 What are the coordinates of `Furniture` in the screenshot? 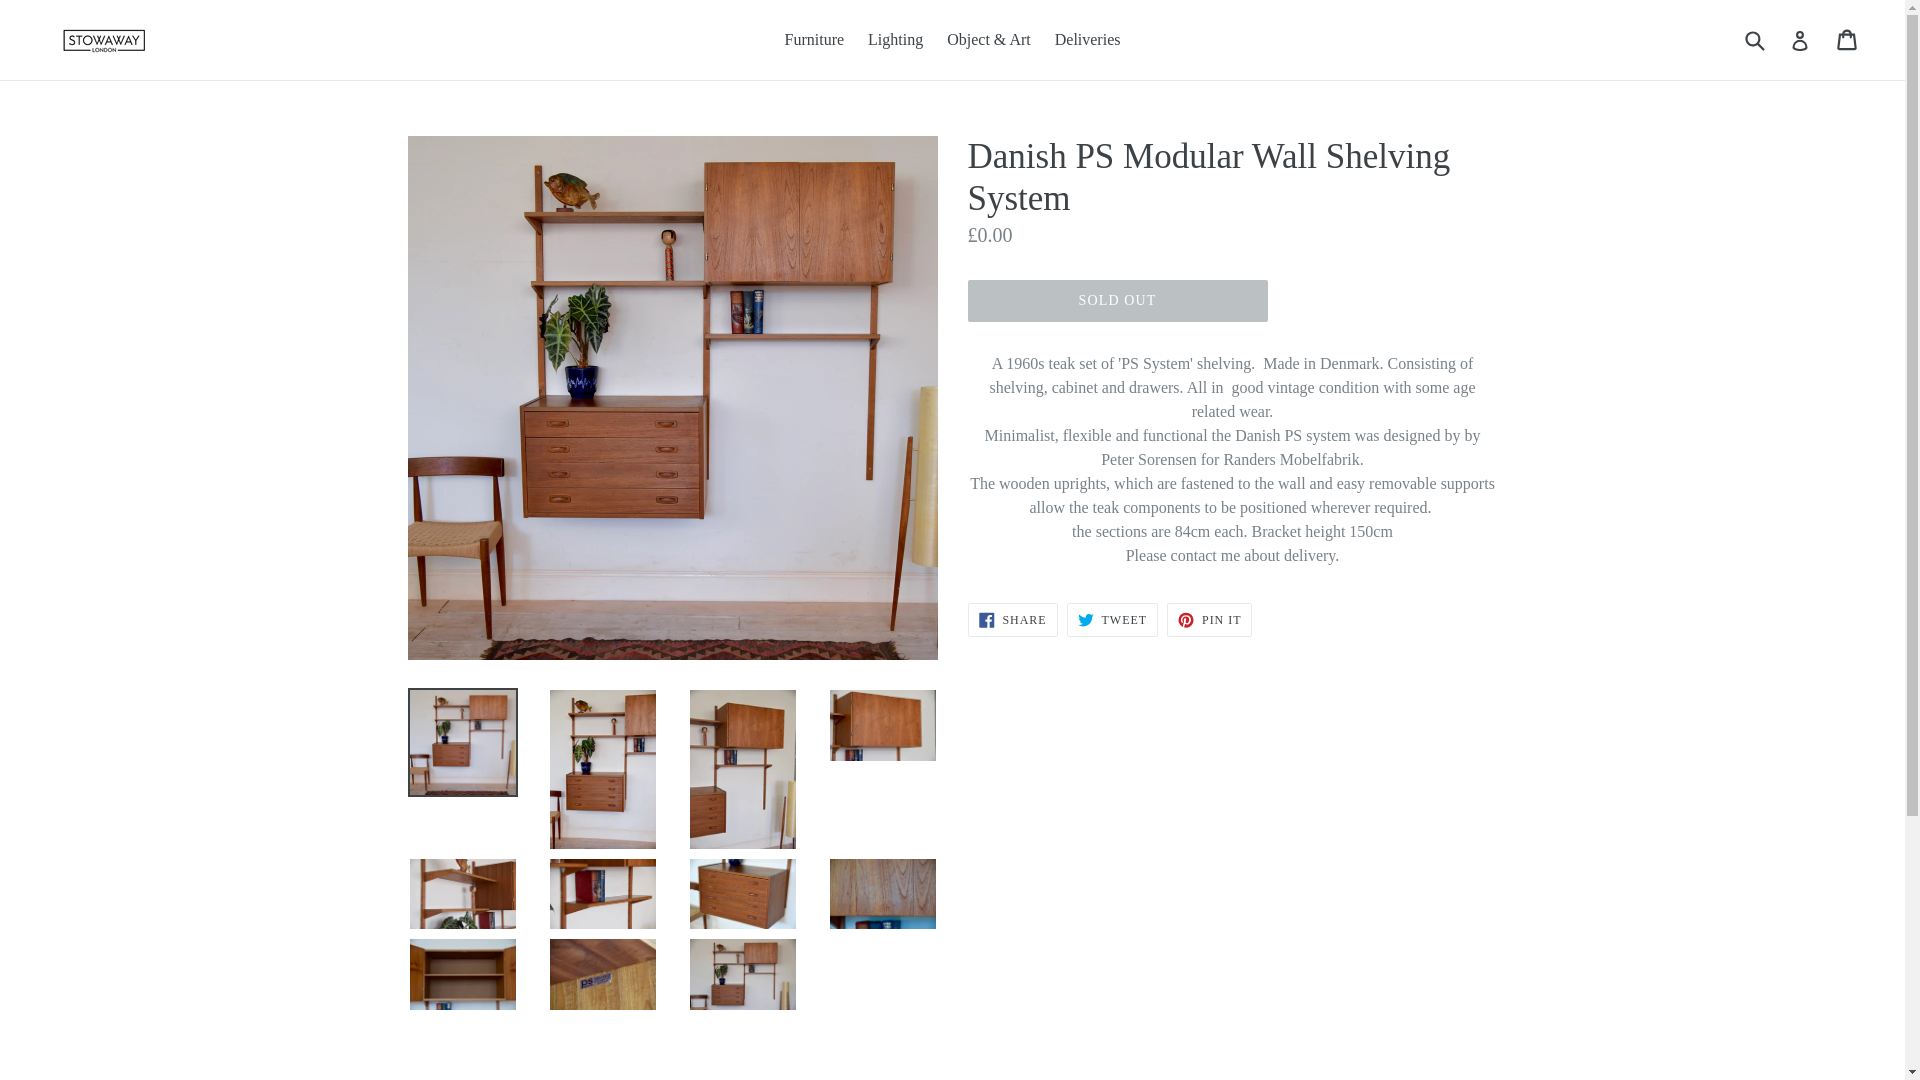 It's located at (1209, 620).